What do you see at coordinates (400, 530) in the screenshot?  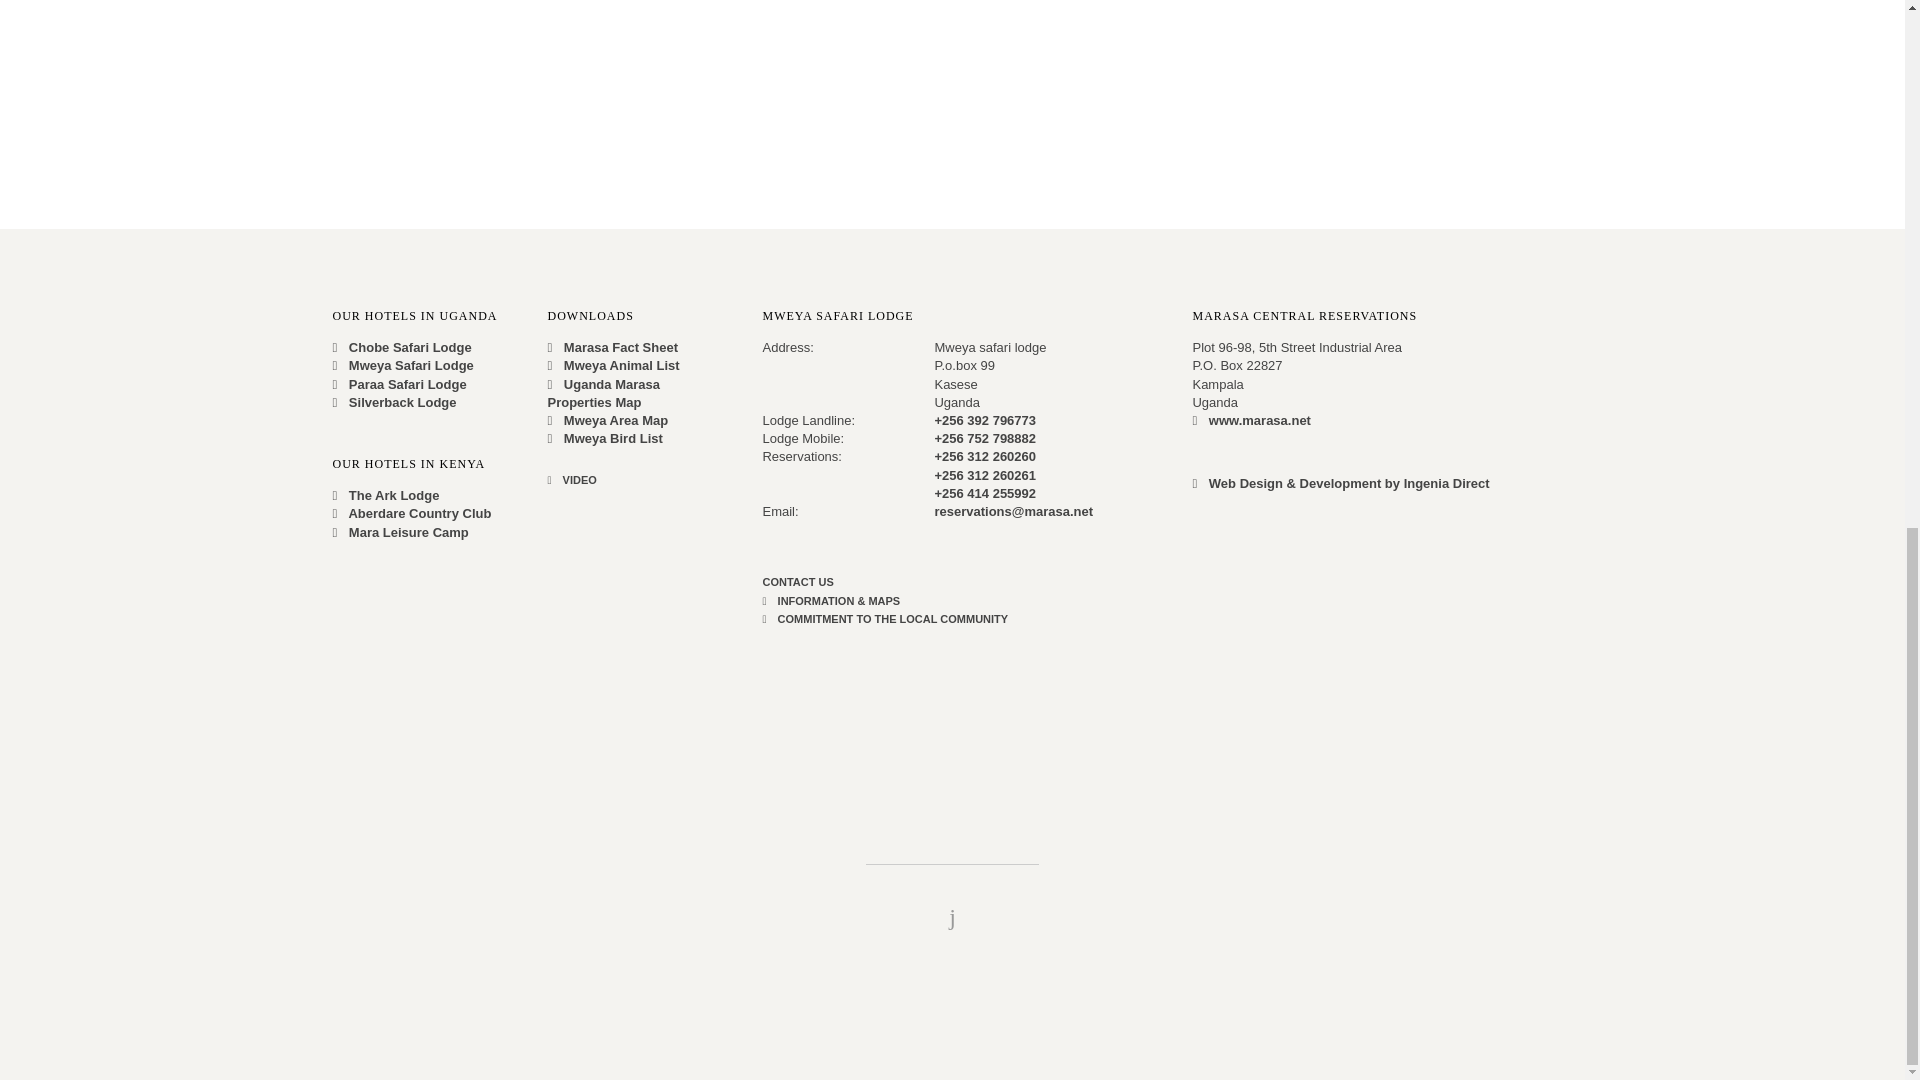 I see `Mara Leisure Camp` at bounding box center [400, 530].